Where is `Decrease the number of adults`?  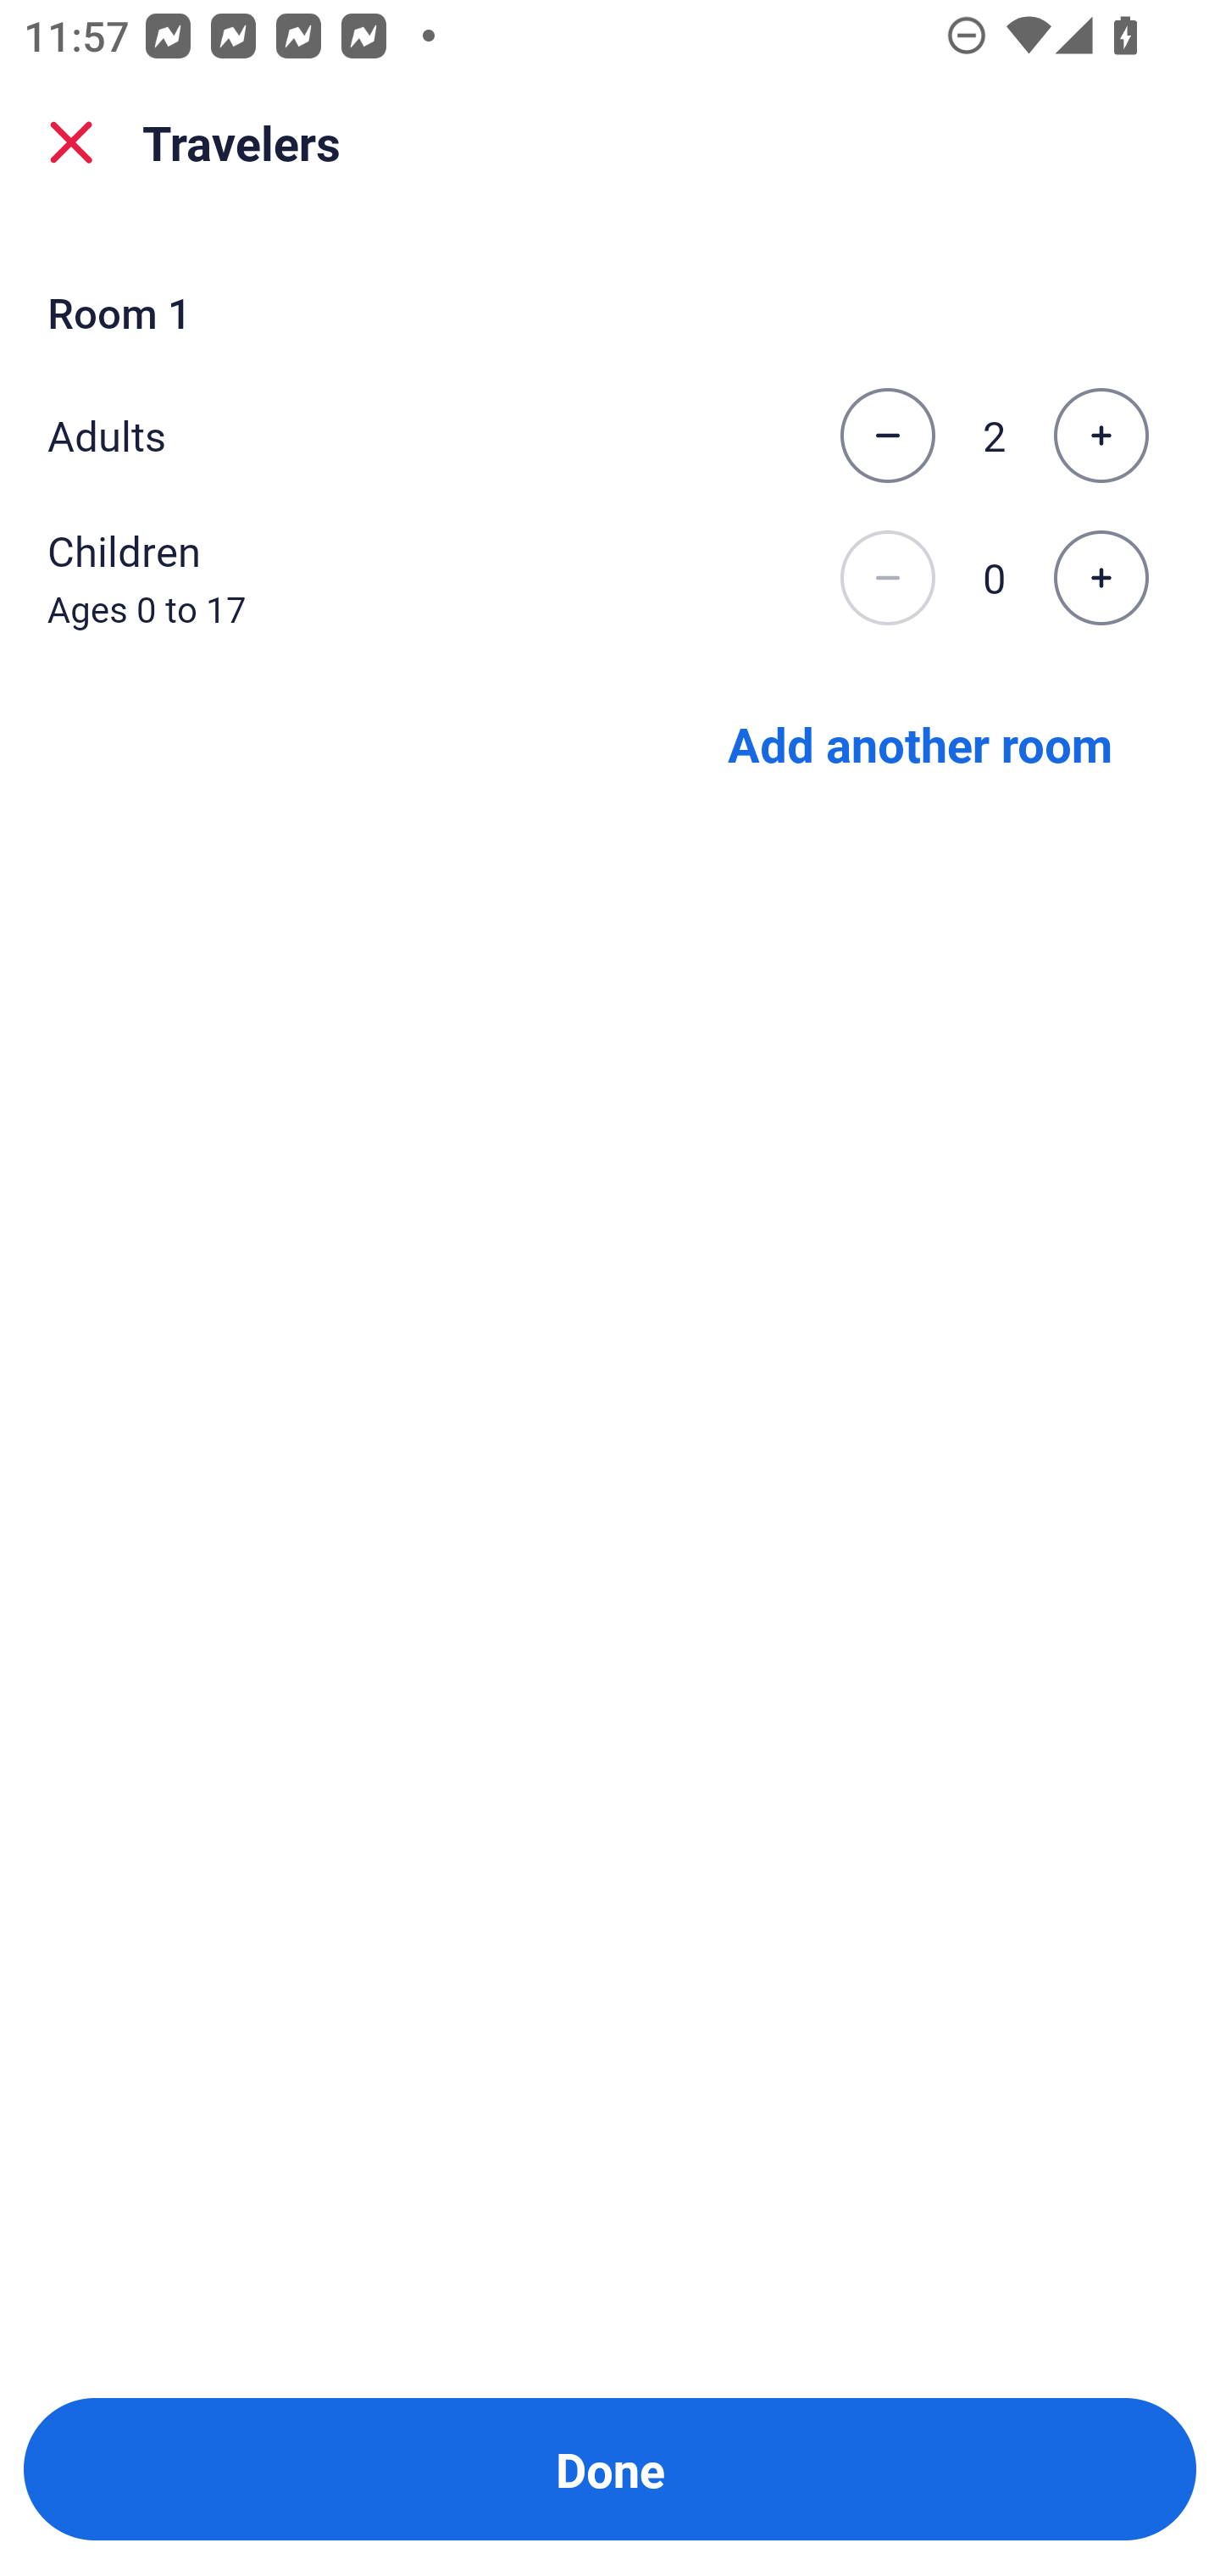 Decrease the number of adults is located at coordinates (887, 435).